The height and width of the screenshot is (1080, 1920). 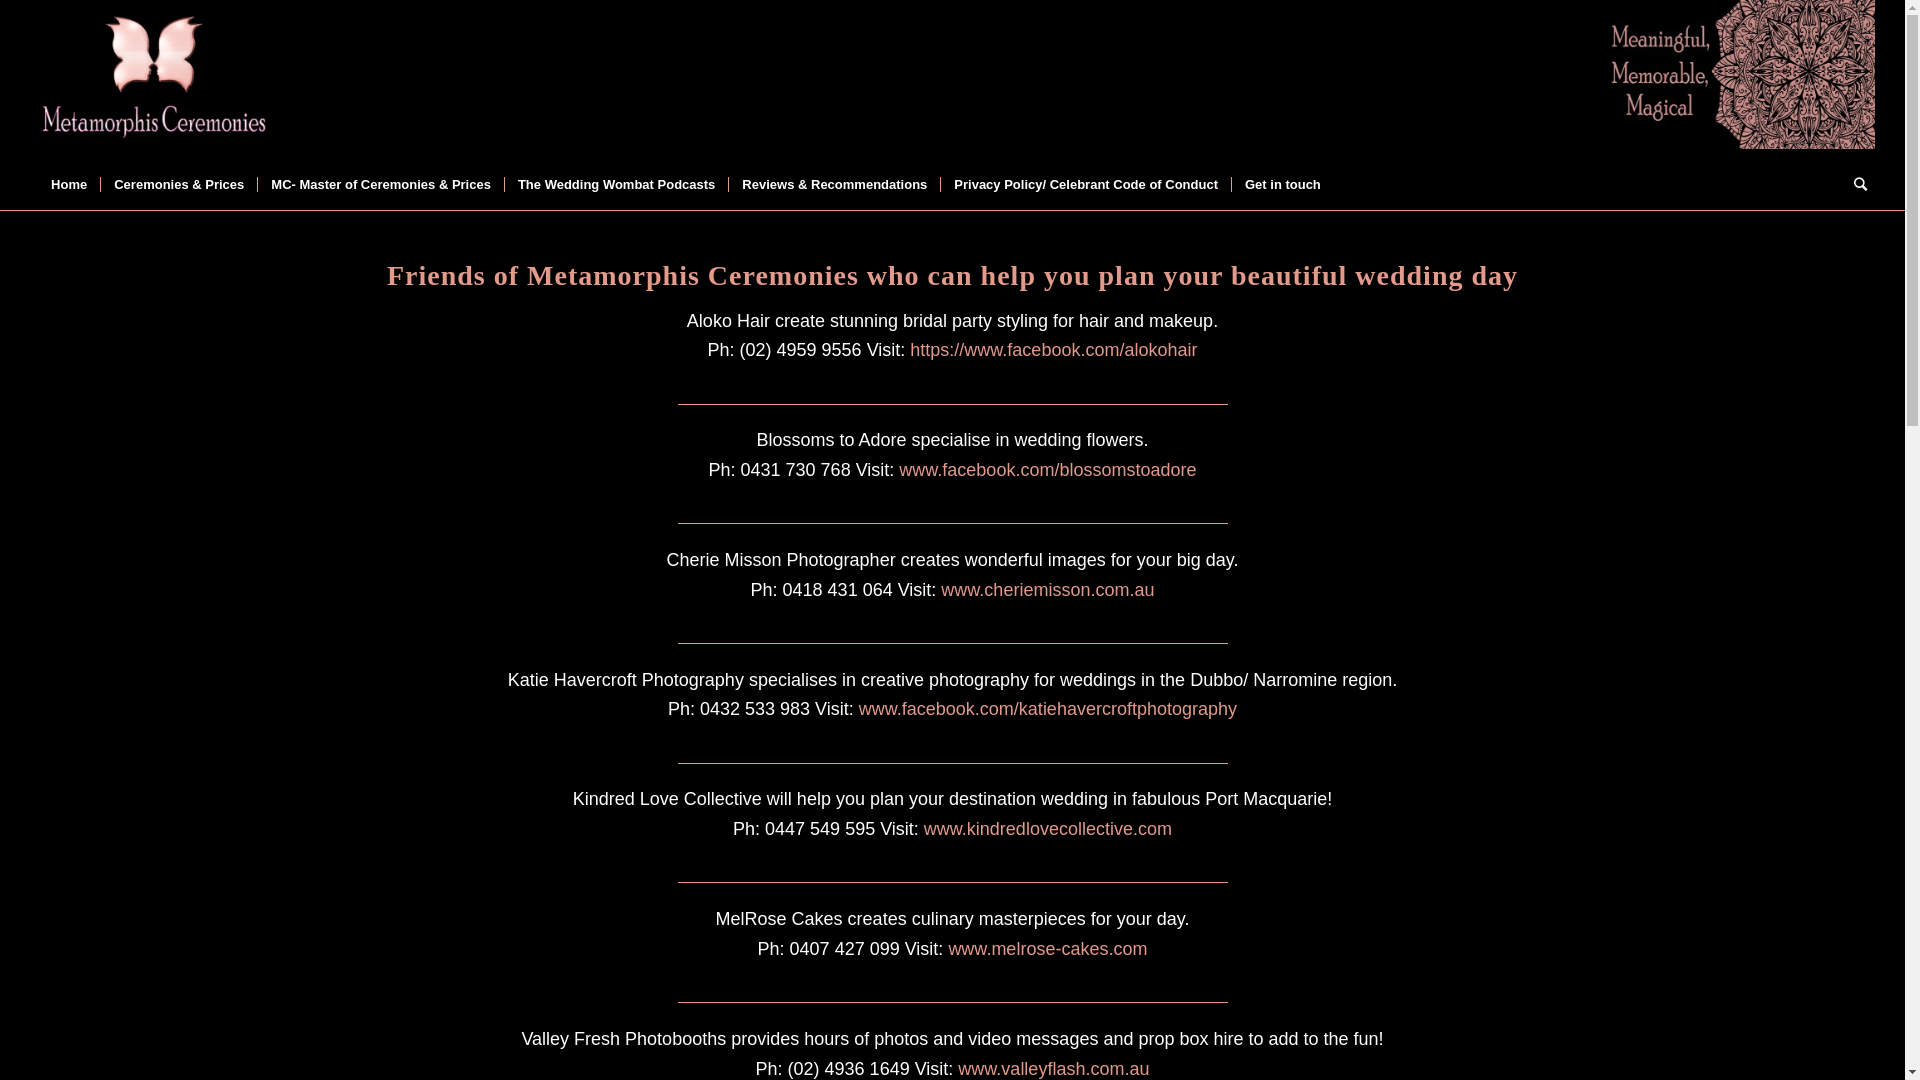 I want to click on www.kindredlovecollective.com, so click(x=1048, y=829).